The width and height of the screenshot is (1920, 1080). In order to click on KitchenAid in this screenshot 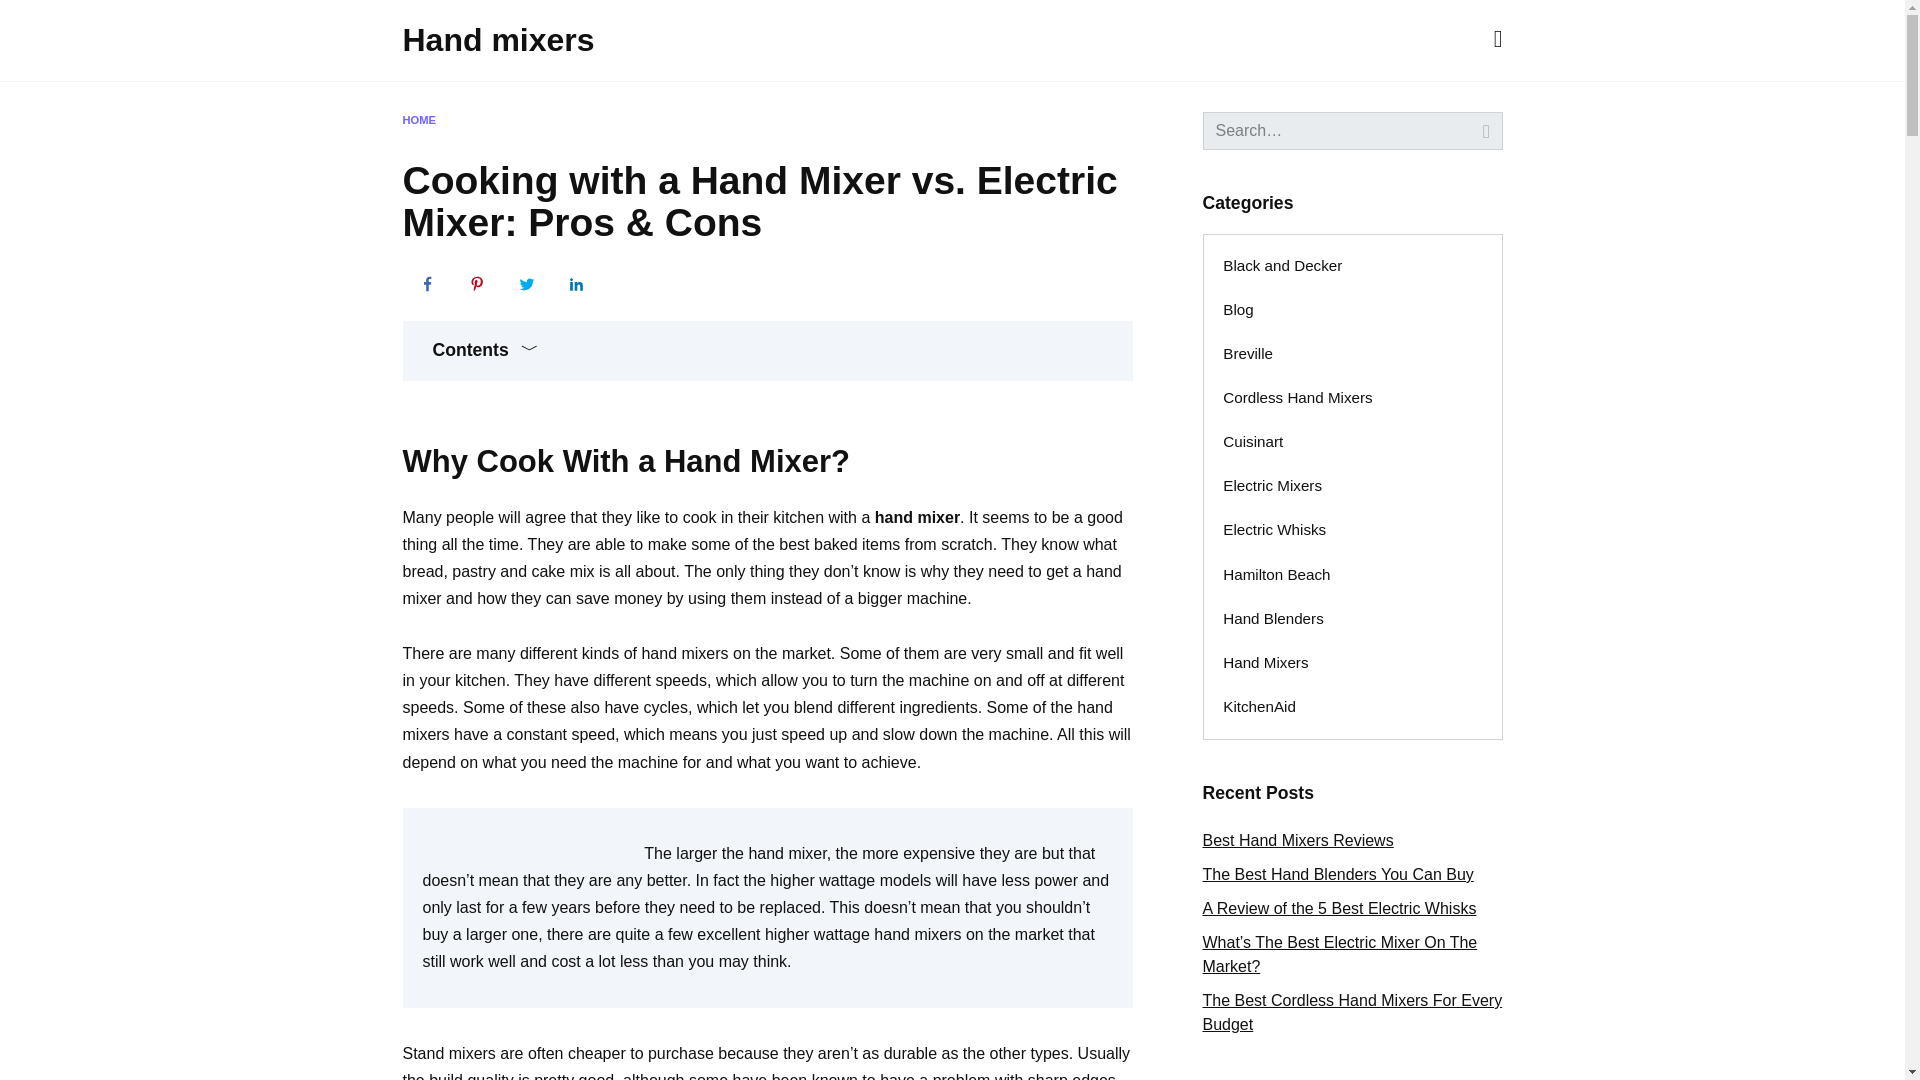, I will do `click(1259, 706)`.